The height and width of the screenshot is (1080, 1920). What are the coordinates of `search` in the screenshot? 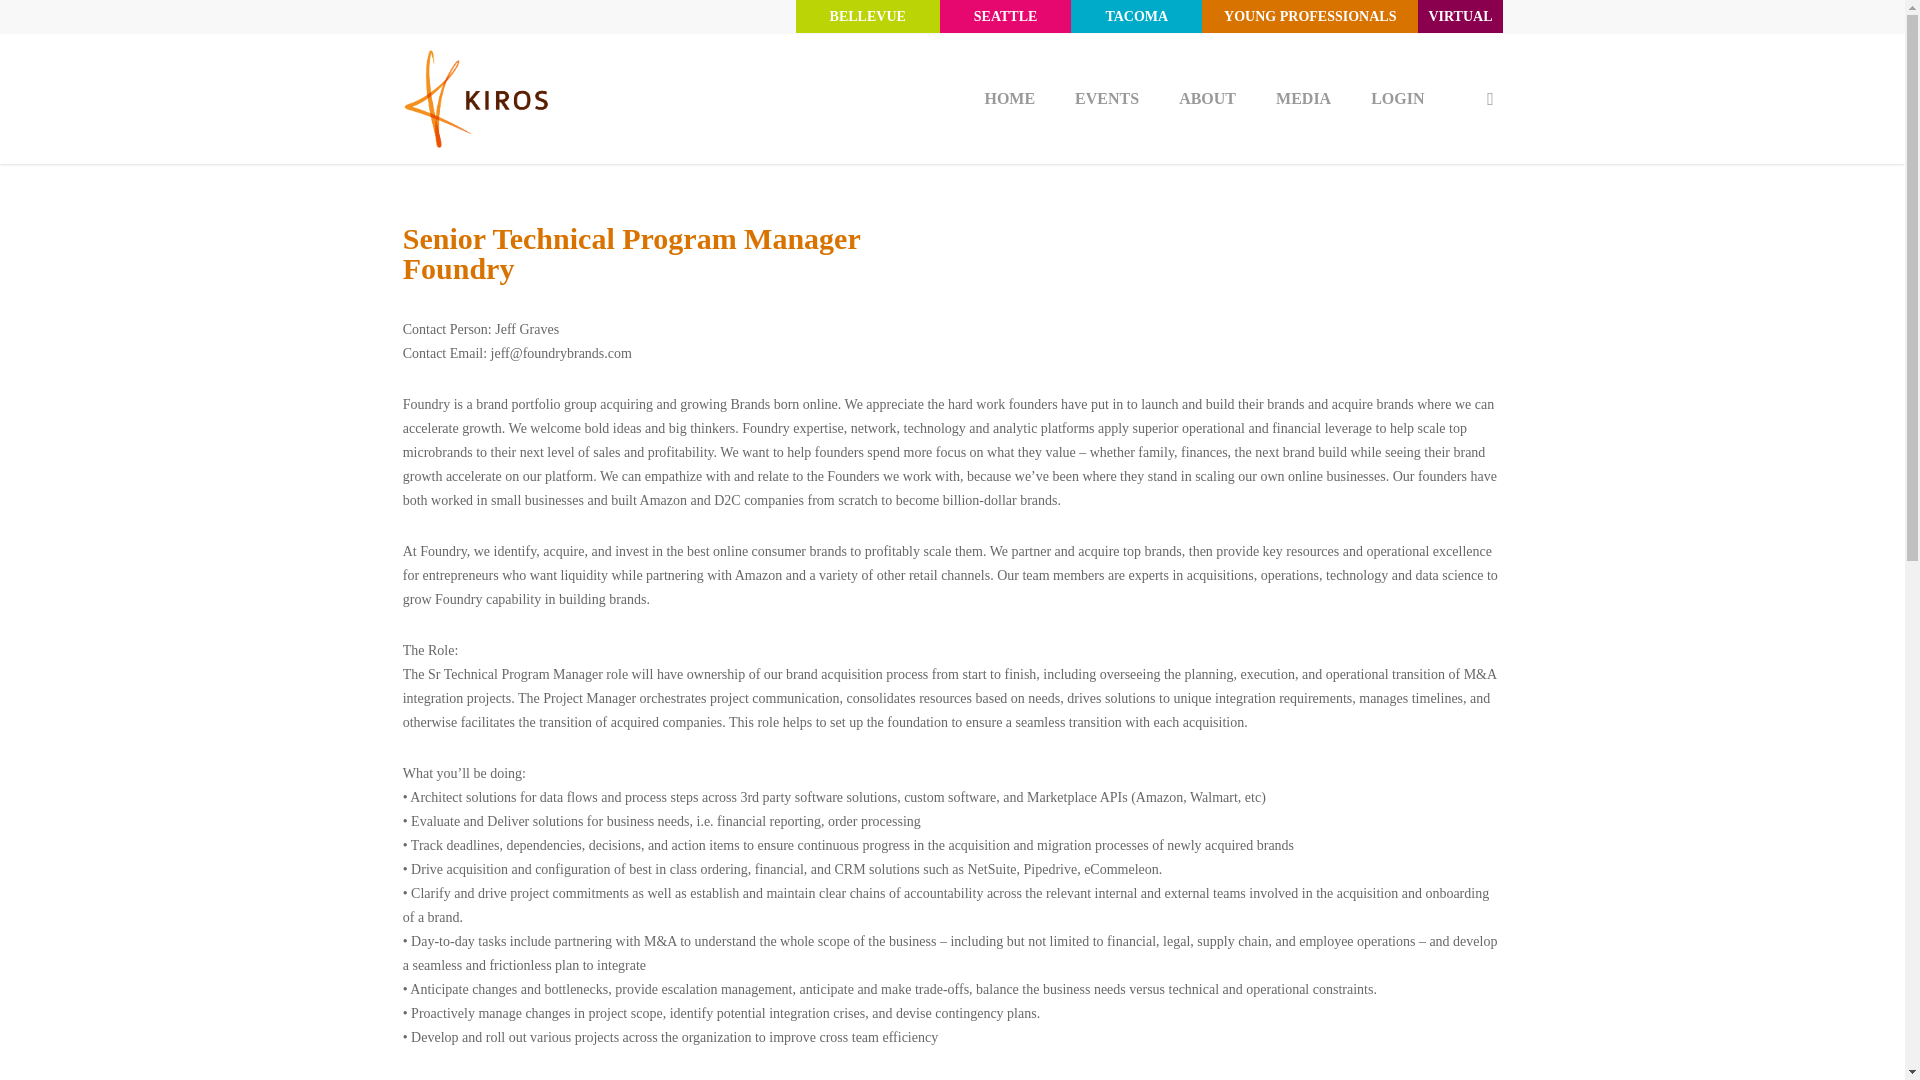 It's located at (1490, 98).